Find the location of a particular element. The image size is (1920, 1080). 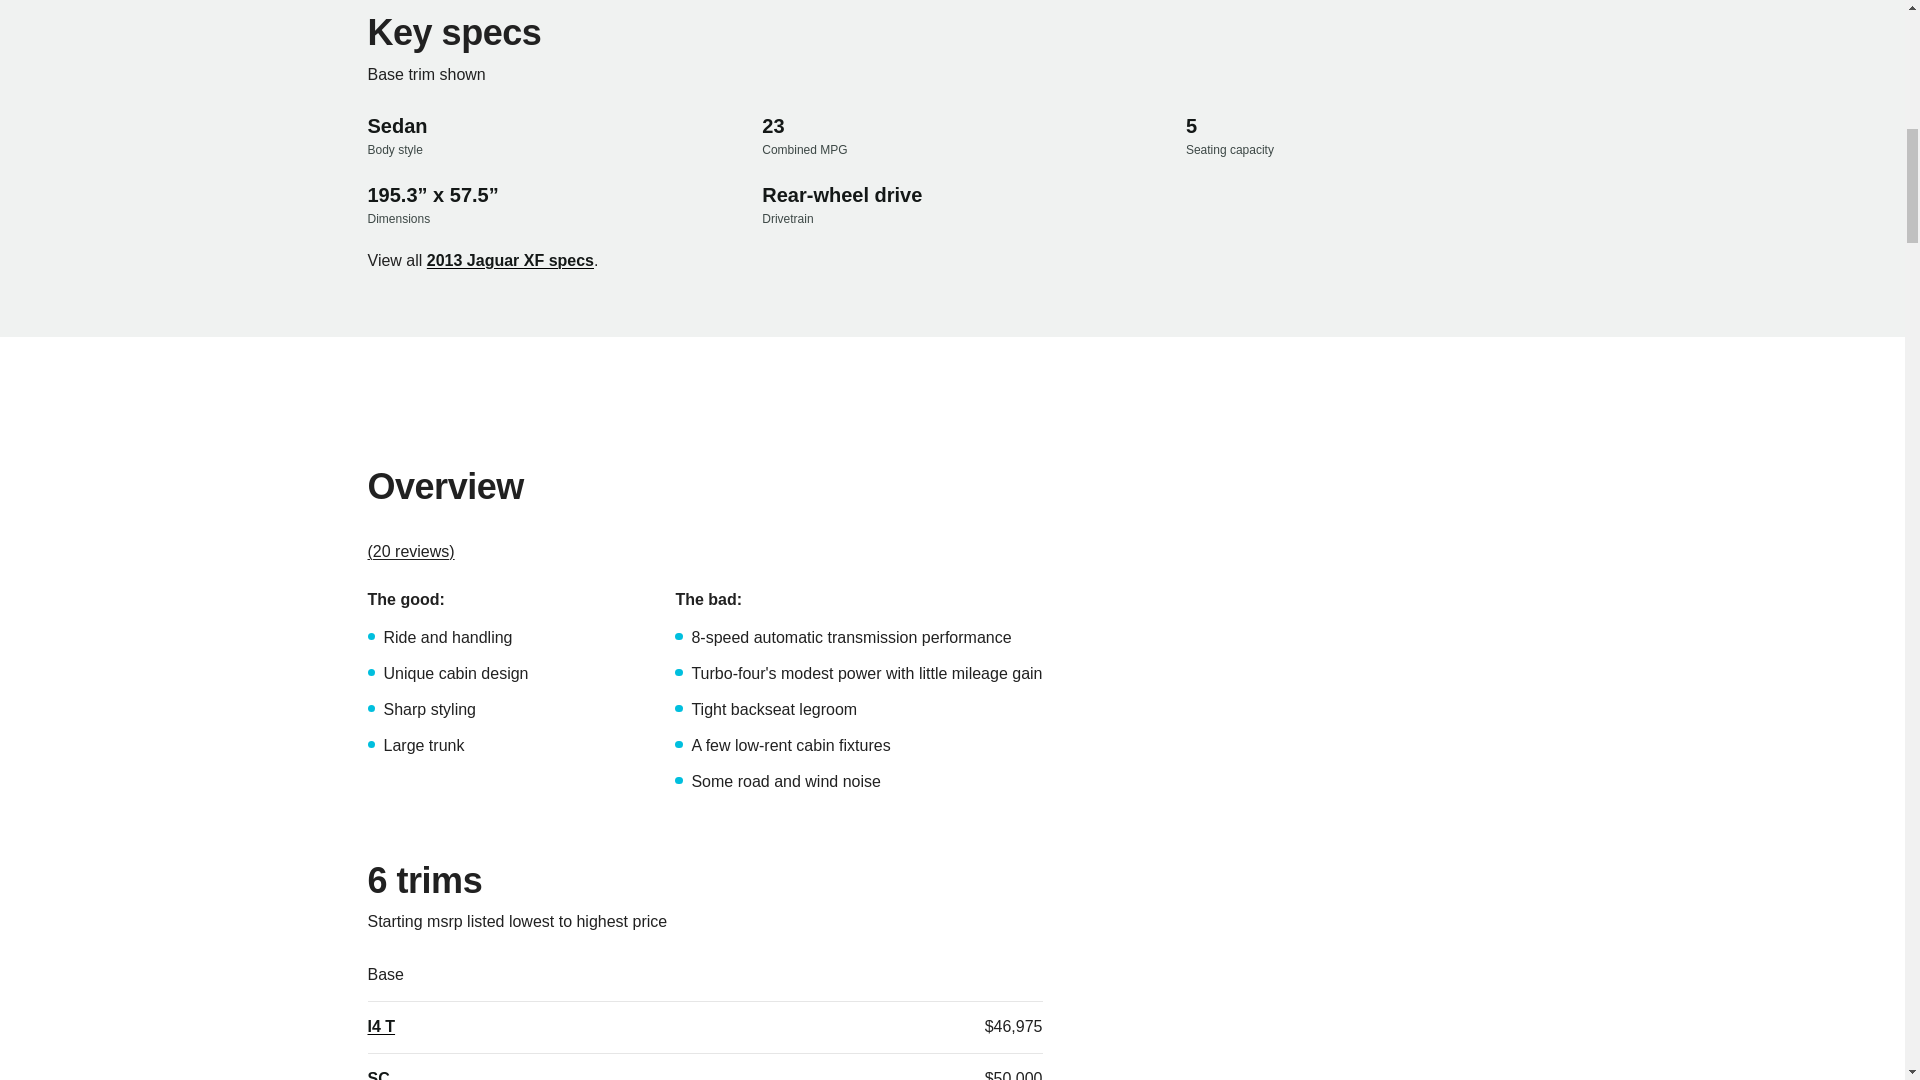

I4 T is located at coordinates (382, 1026).